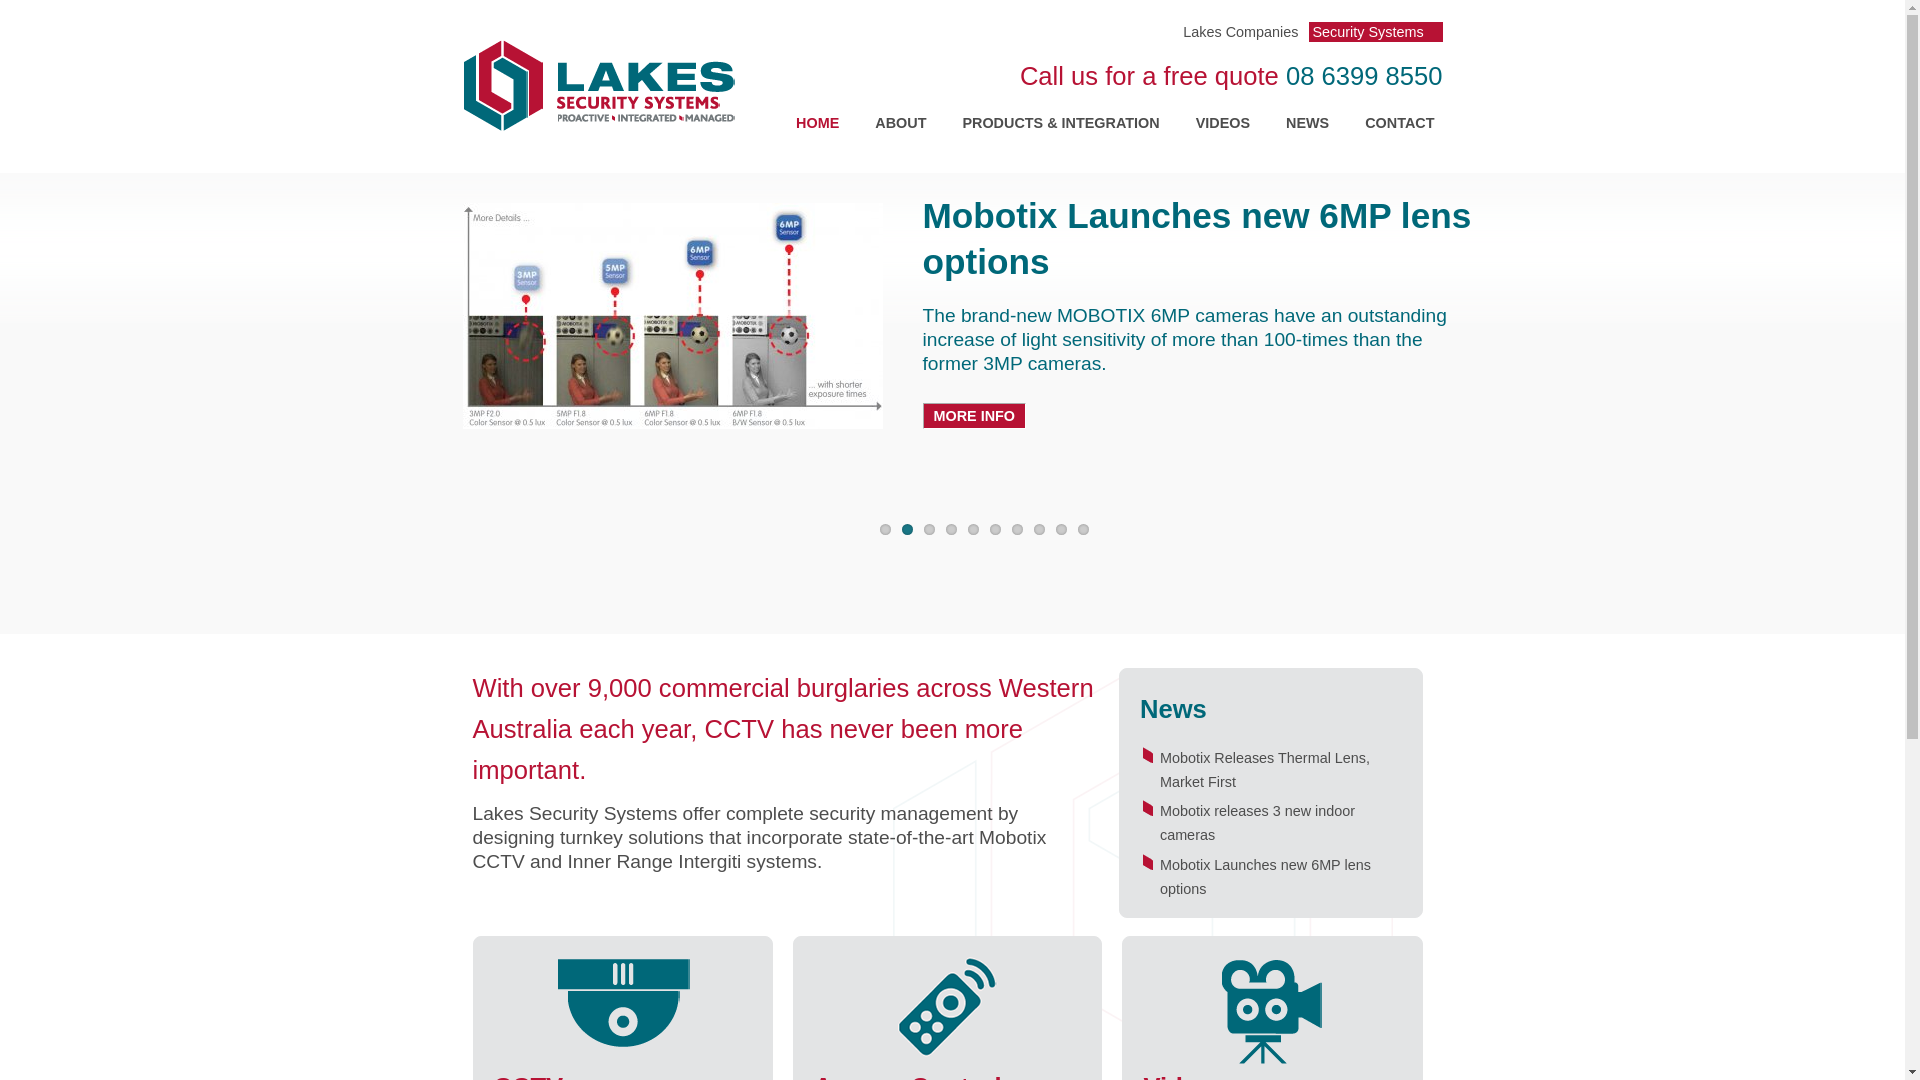 This screenshot has width=1920, height=1080. Describe the element at coordinates (1308, 123) in the screenshot. I see `NEWS` at that location.